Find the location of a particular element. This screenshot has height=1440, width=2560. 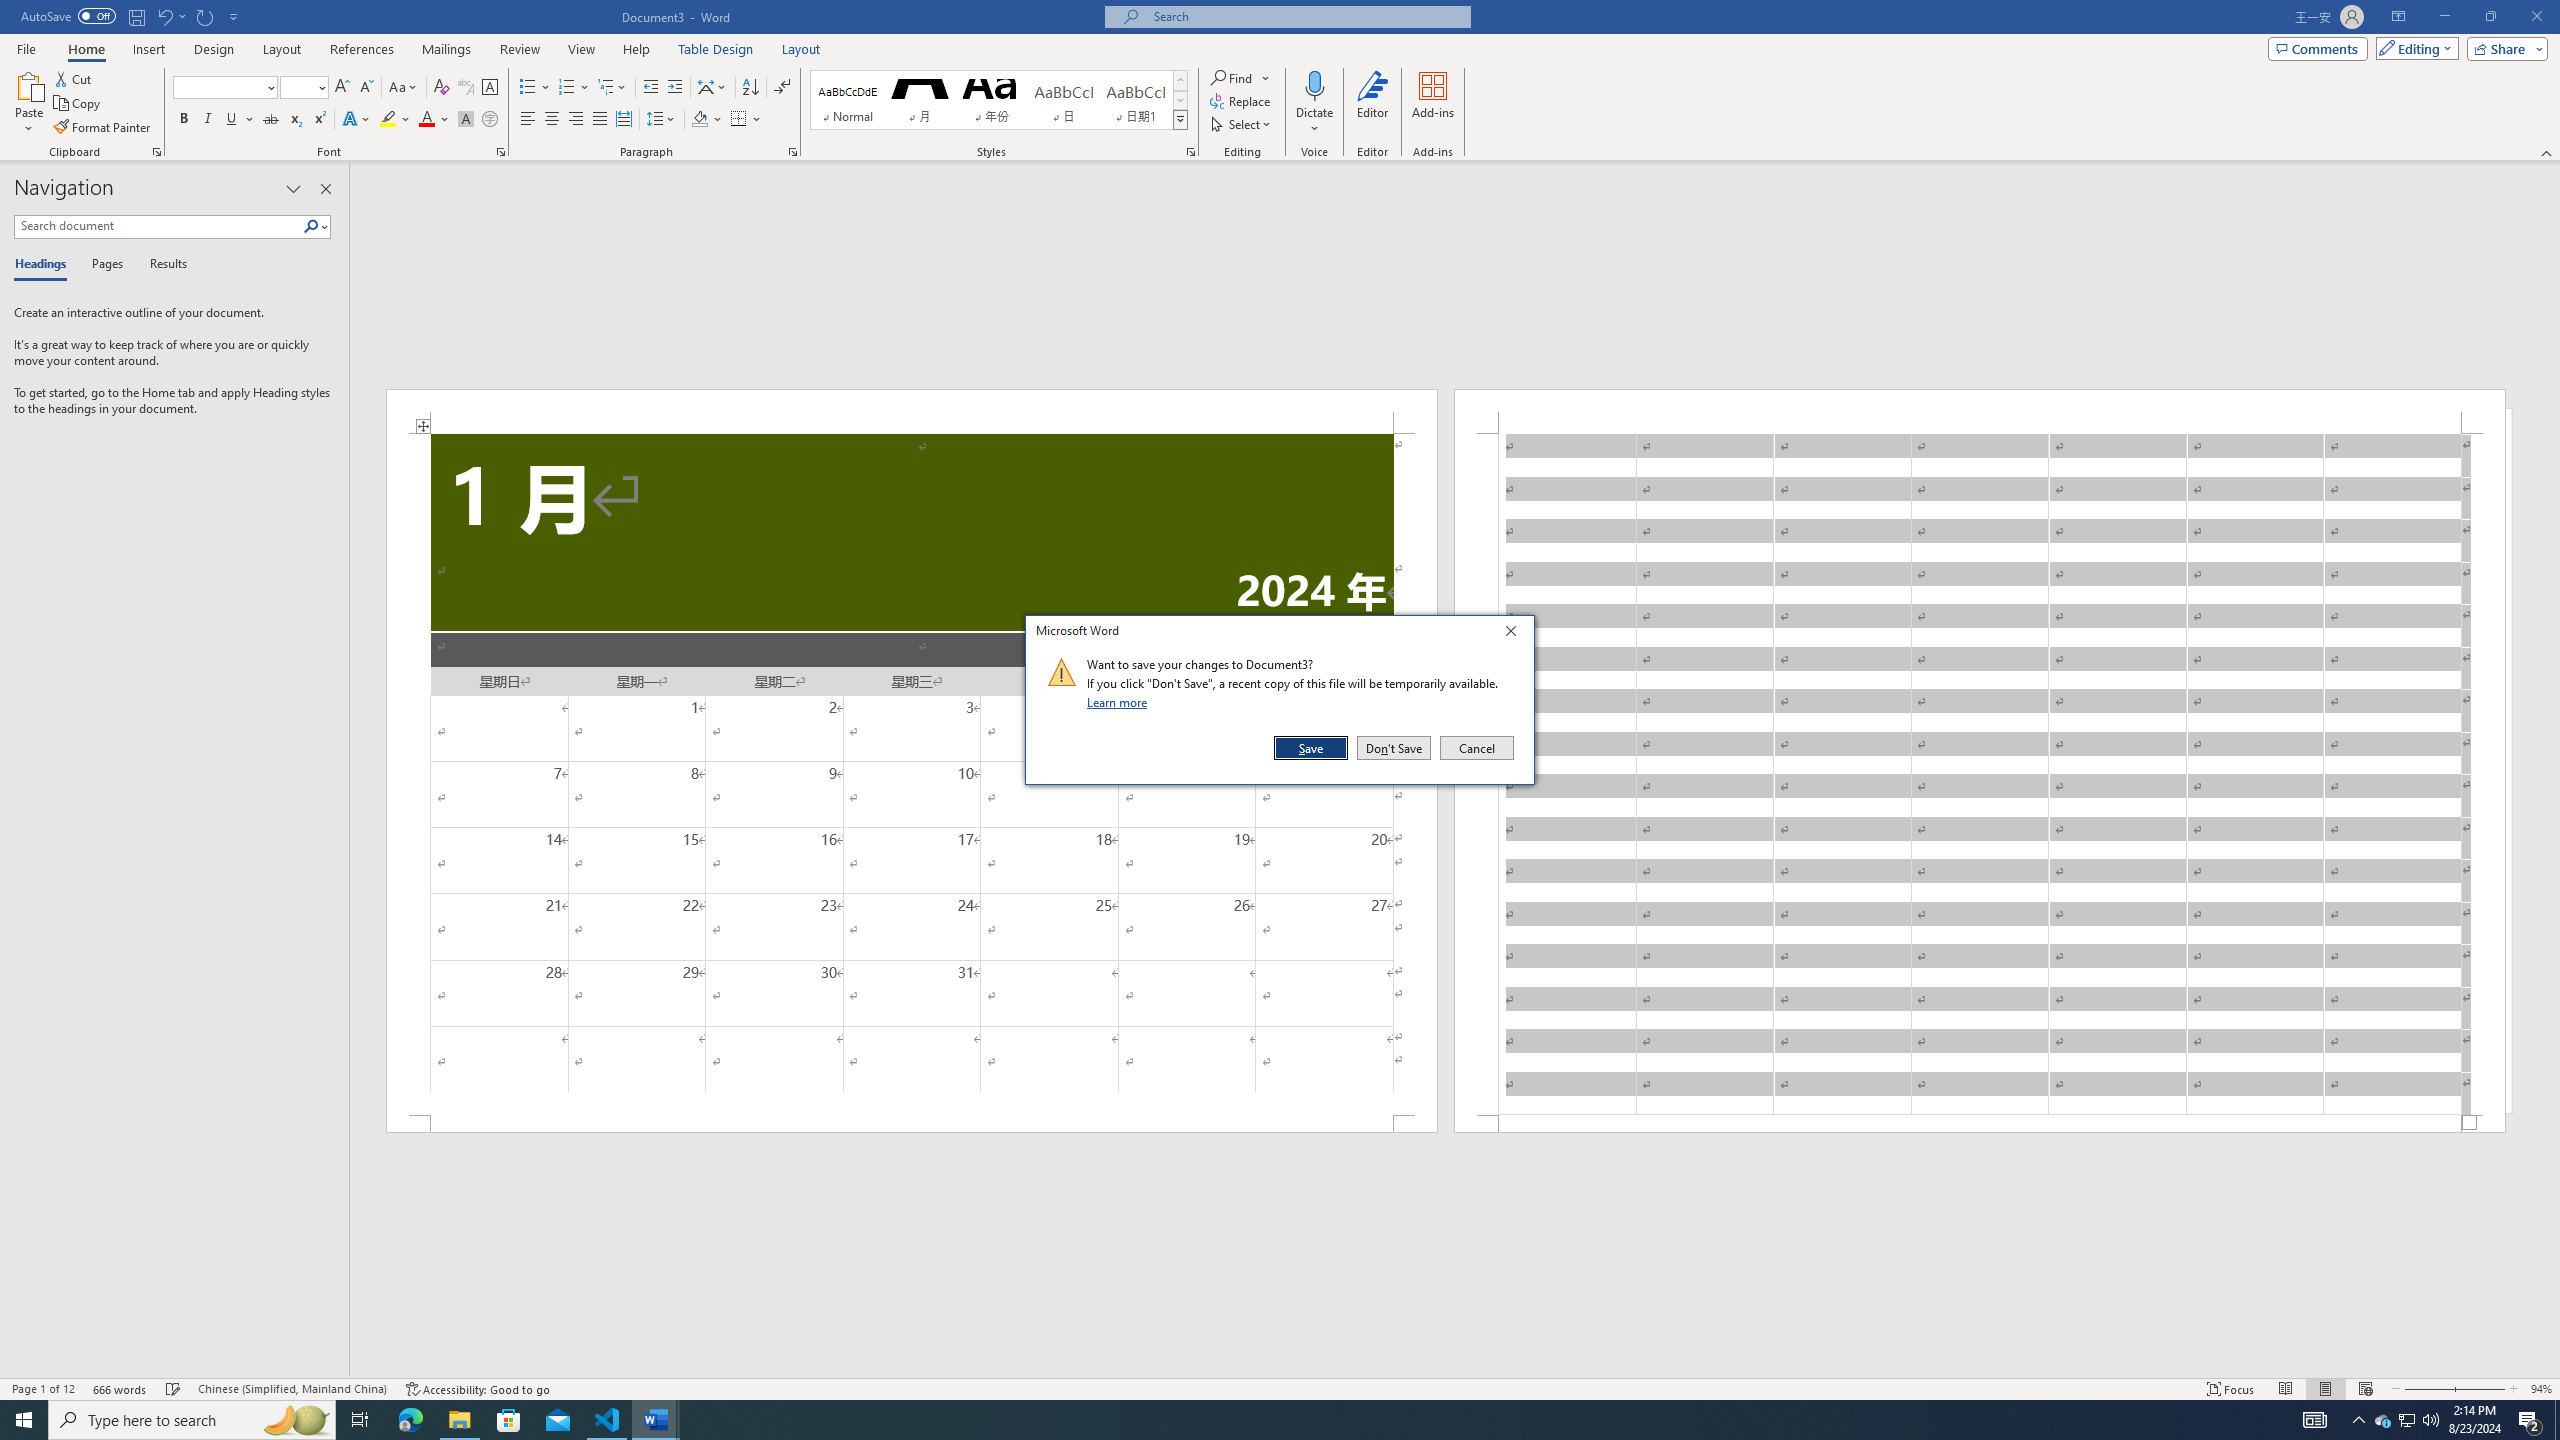

User Promoted Notification Area is located at coordinates (2406, 1420).